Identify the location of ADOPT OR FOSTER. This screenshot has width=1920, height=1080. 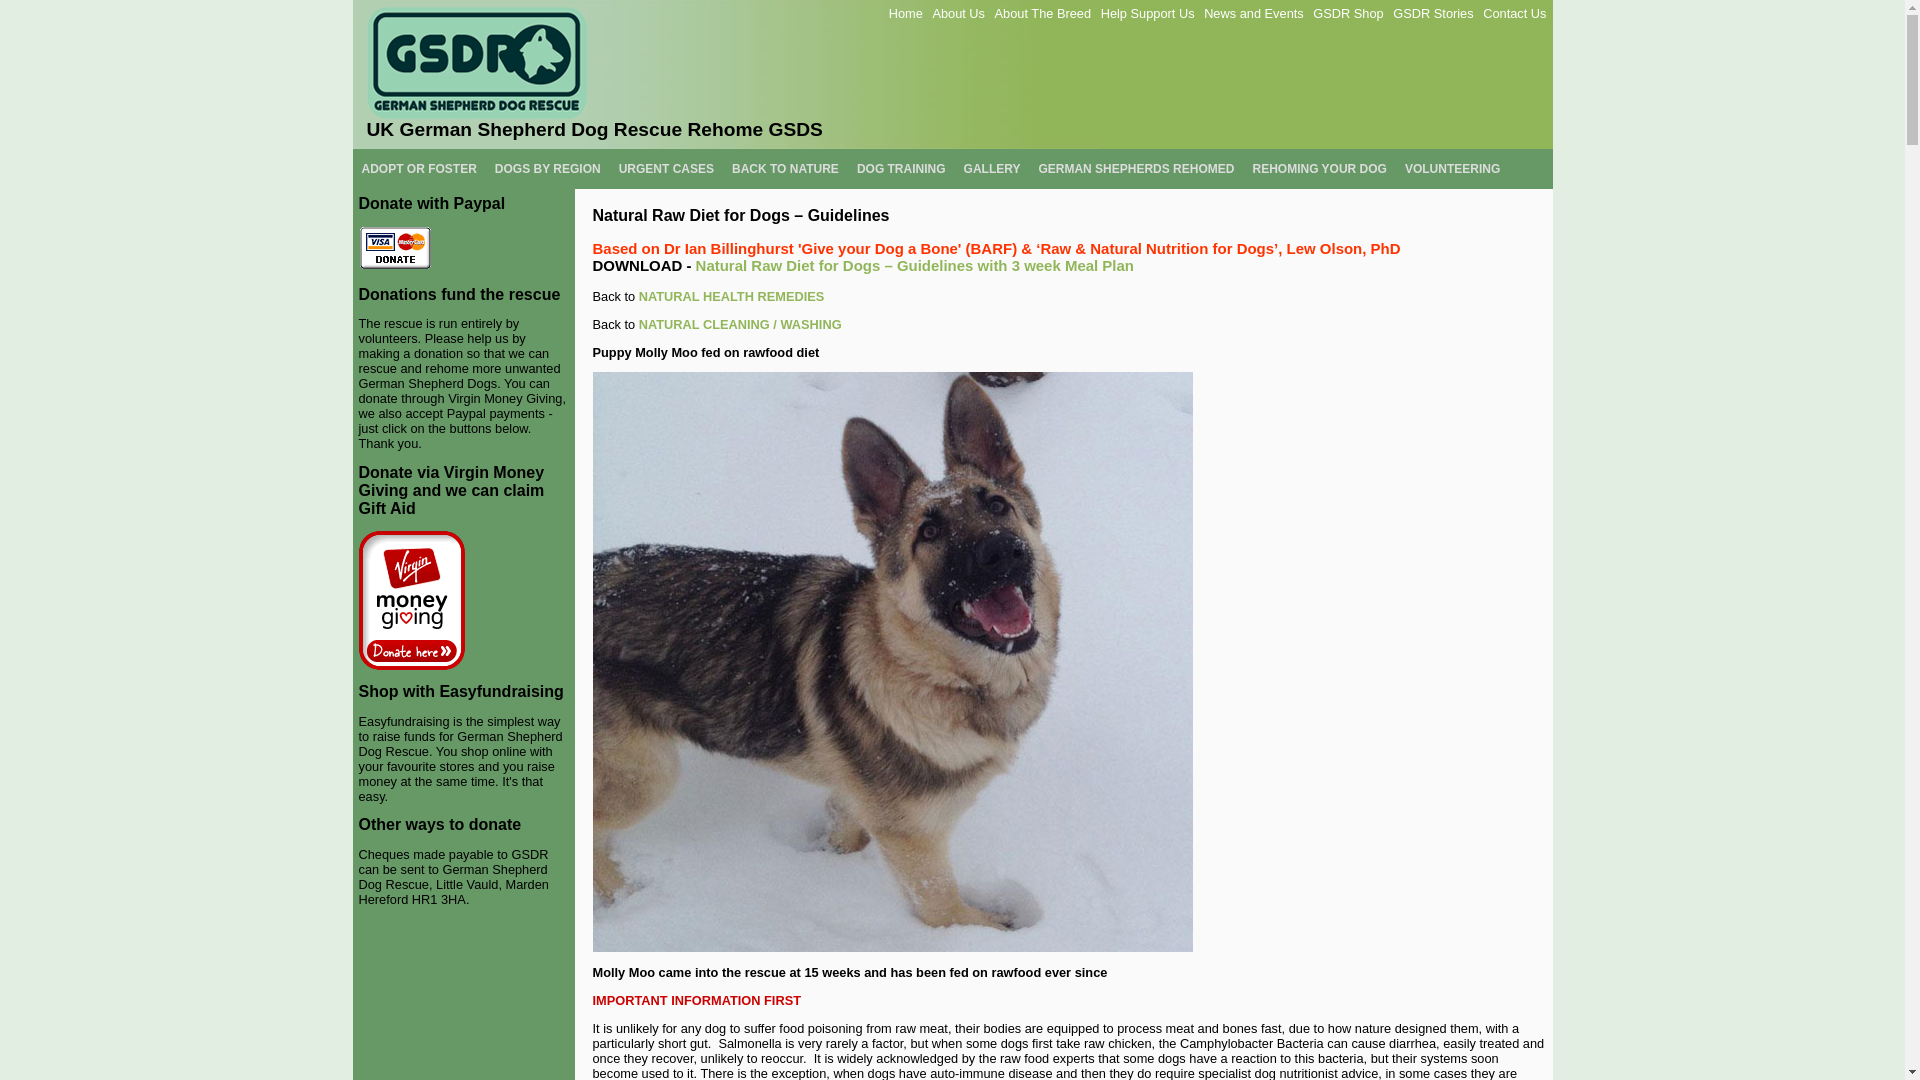
(418, 169).